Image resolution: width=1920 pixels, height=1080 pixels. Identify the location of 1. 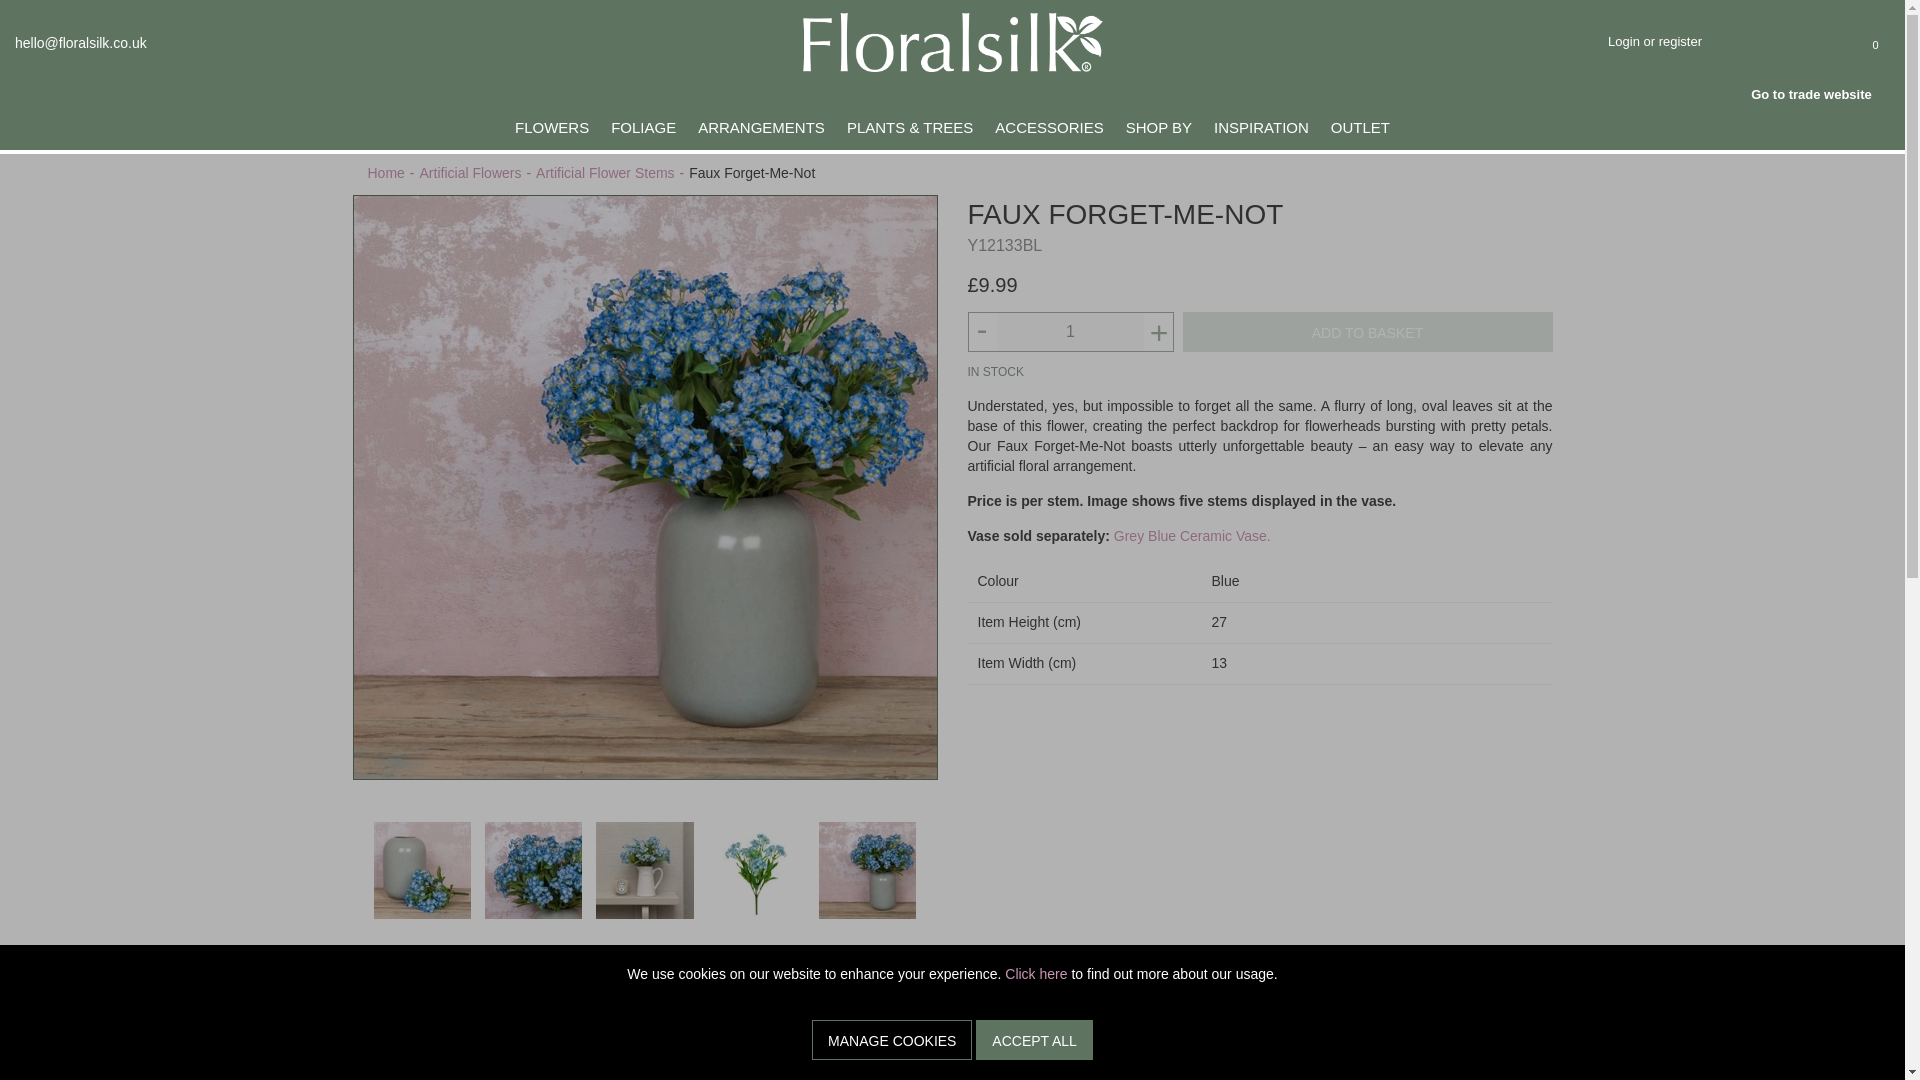
(1071, 332).